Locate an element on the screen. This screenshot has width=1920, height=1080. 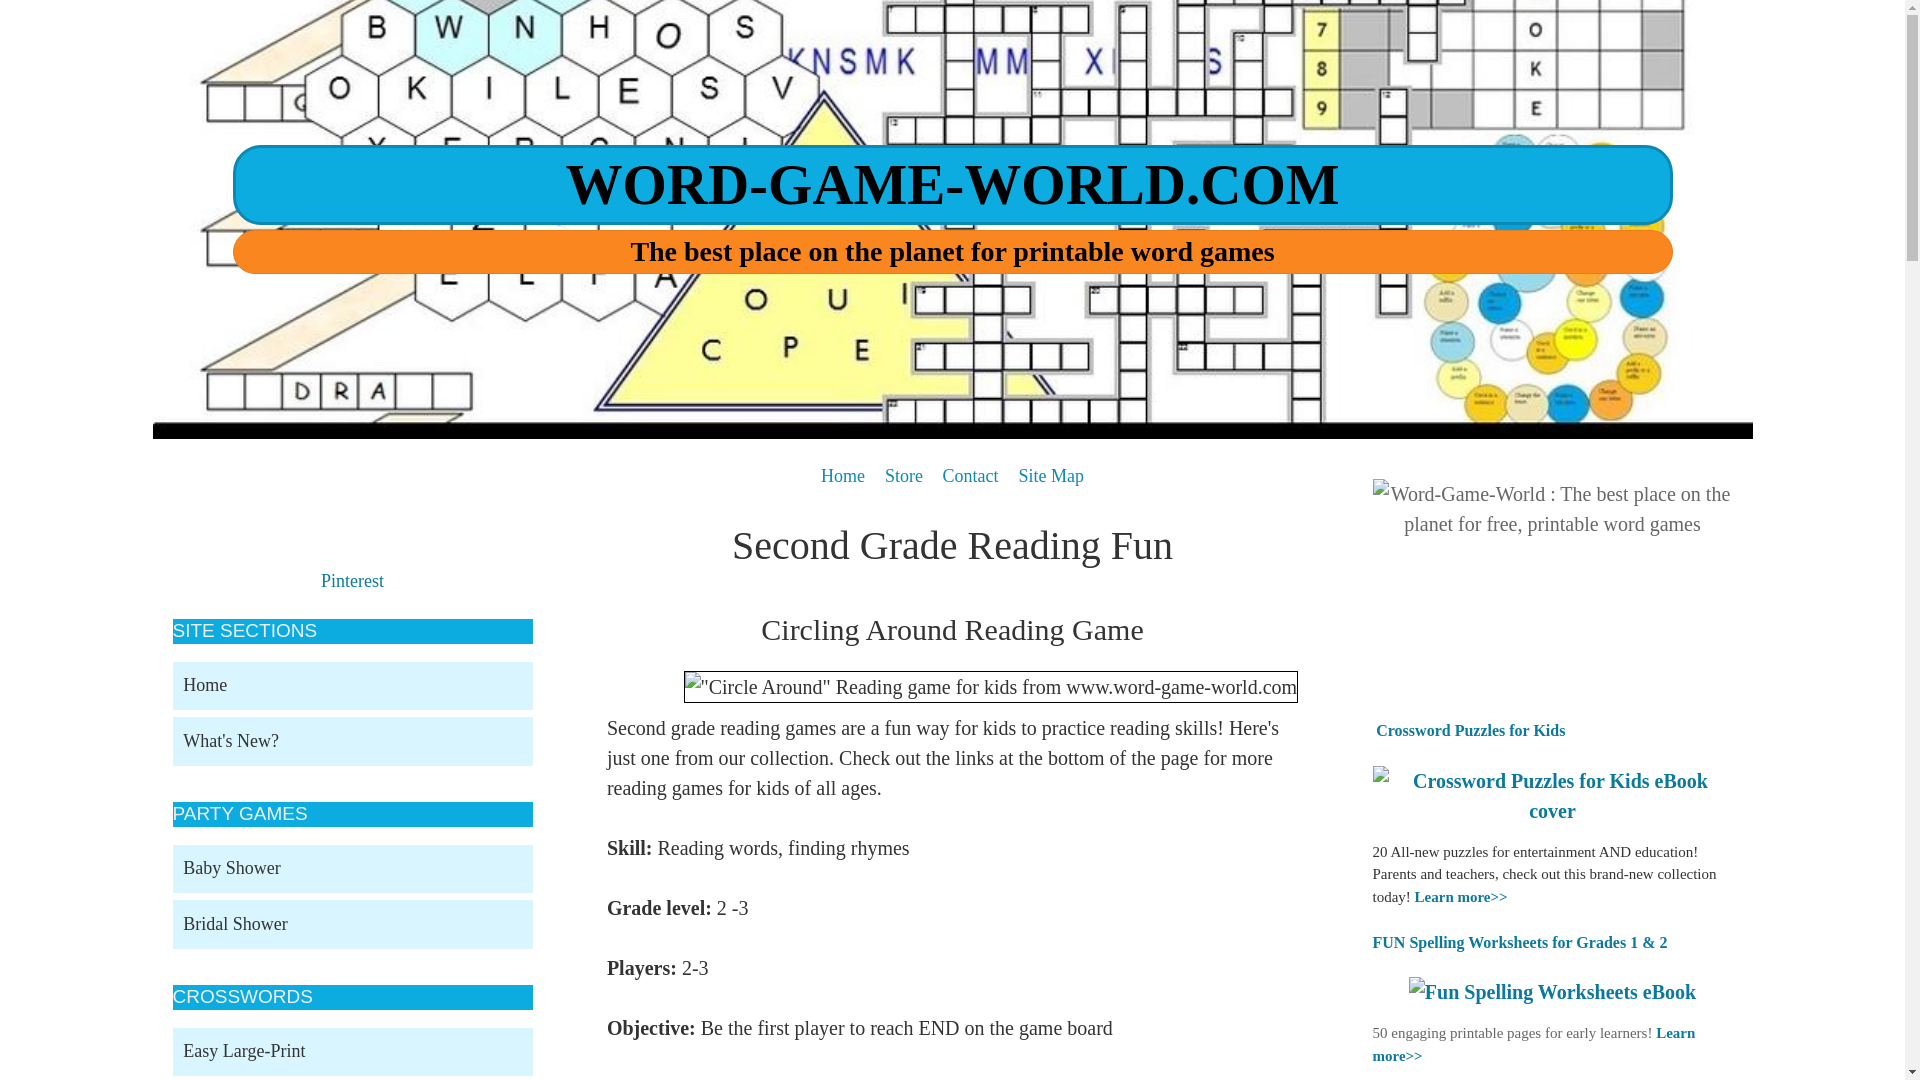
Crossword Puzzles for Kids eBook cover is located at coordinates (1552, 796).